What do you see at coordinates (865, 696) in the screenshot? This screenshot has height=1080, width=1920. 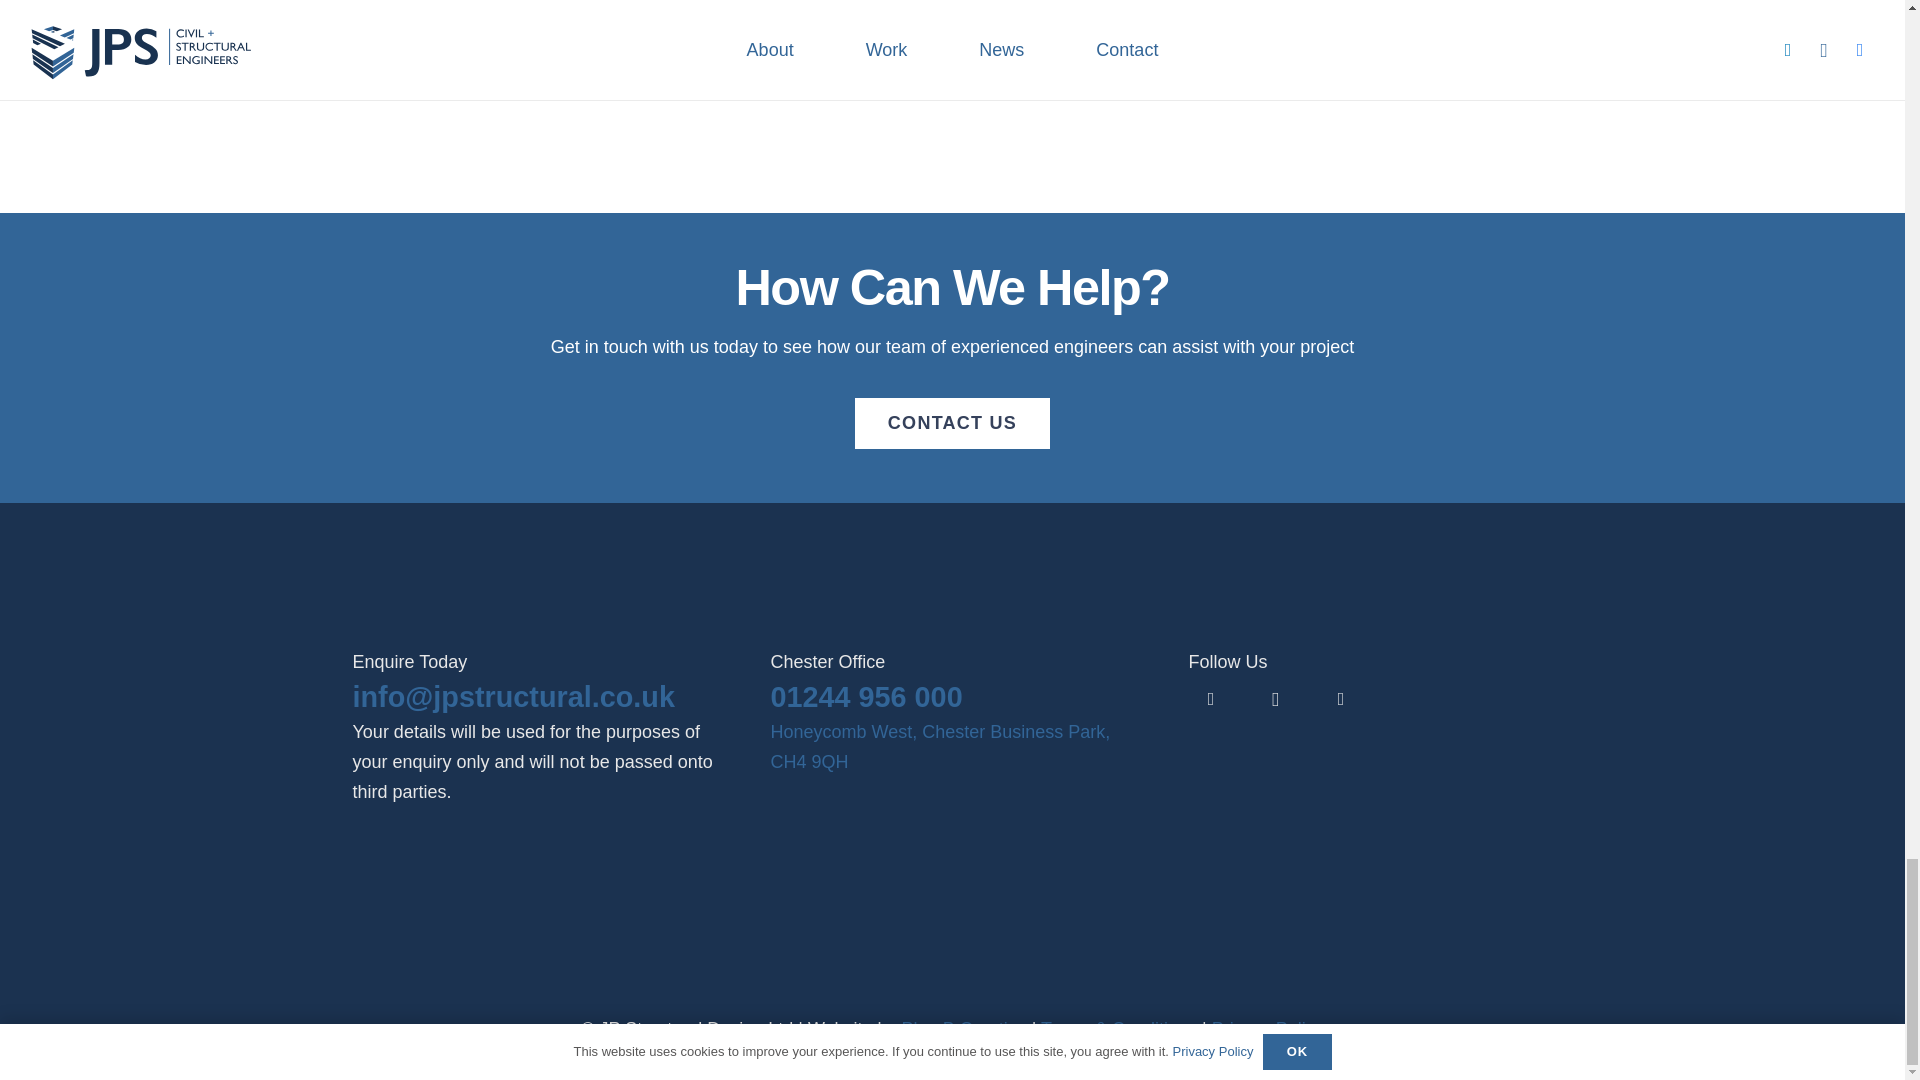 I see `01244 956 000` at bounding box center [865, 696].